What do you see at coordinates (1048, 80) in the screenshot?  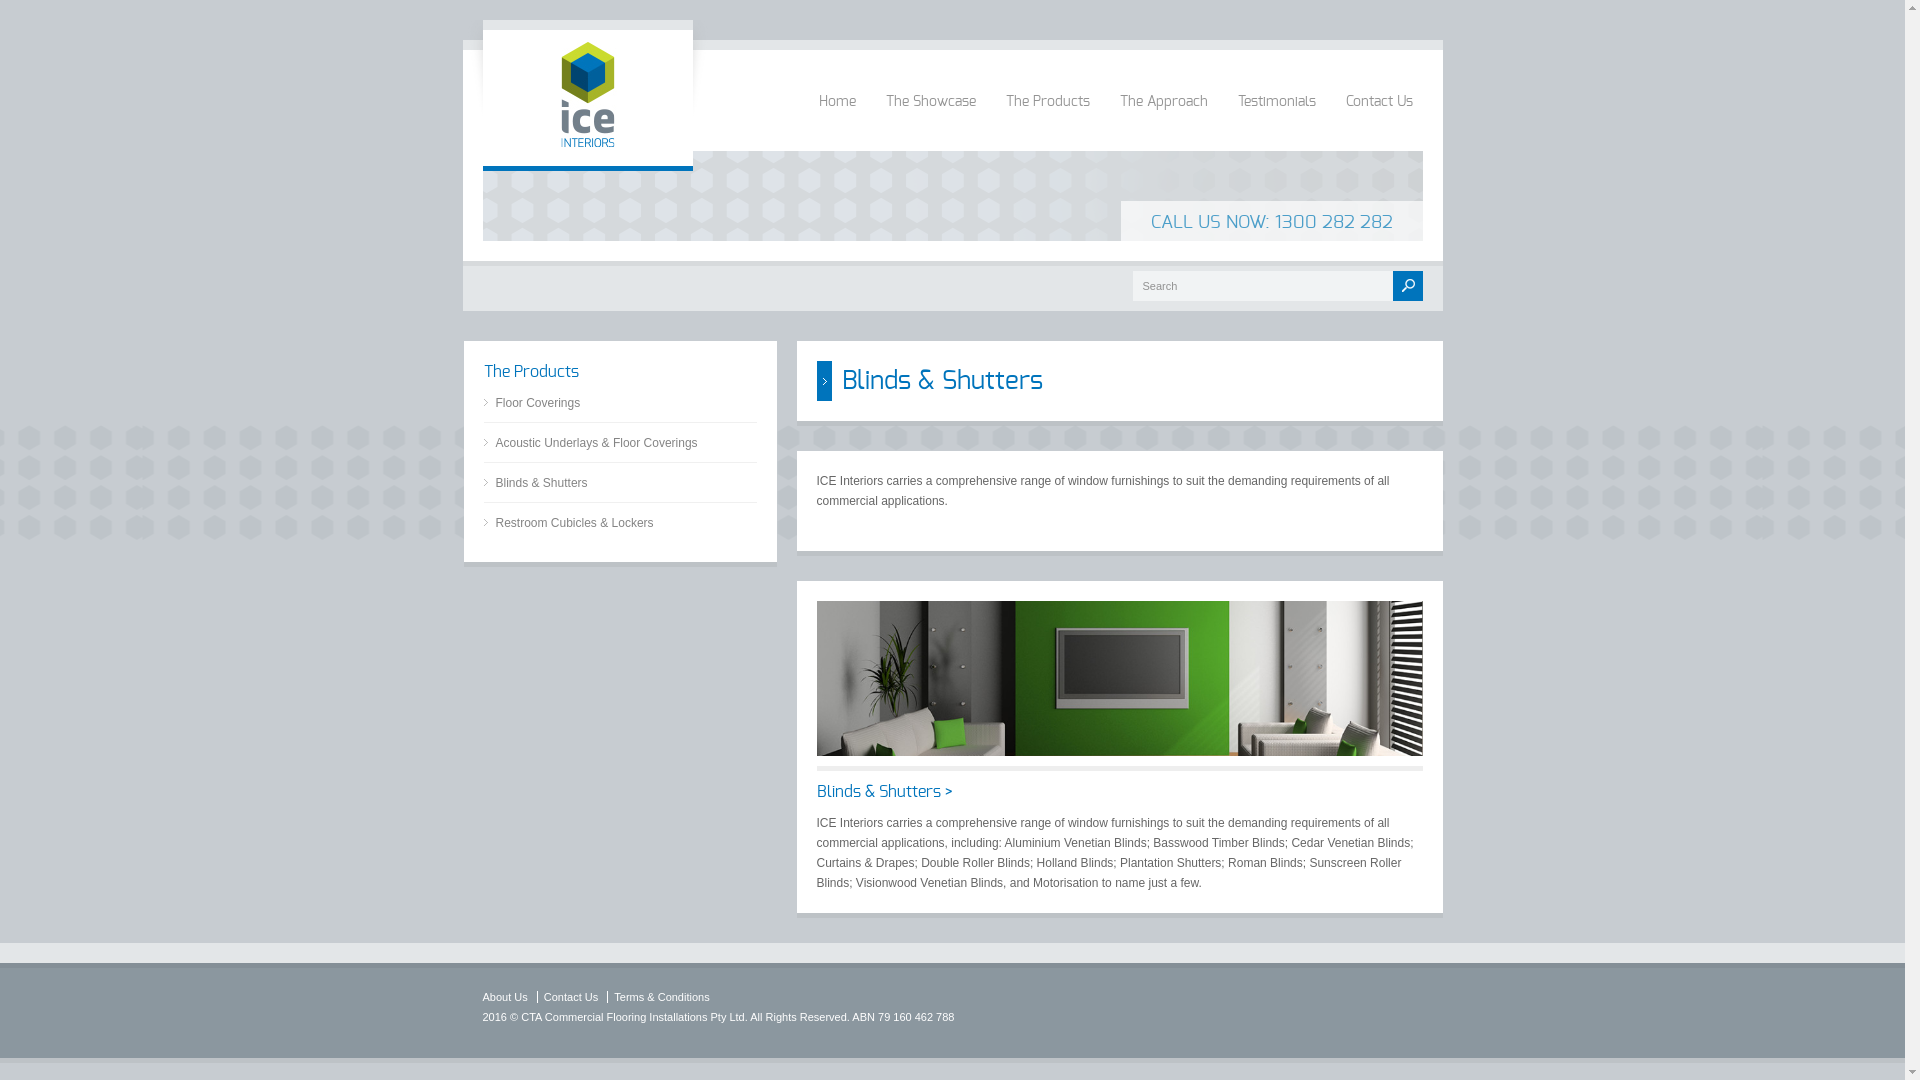 I see `The Products` at bounding box center [1048, 80].